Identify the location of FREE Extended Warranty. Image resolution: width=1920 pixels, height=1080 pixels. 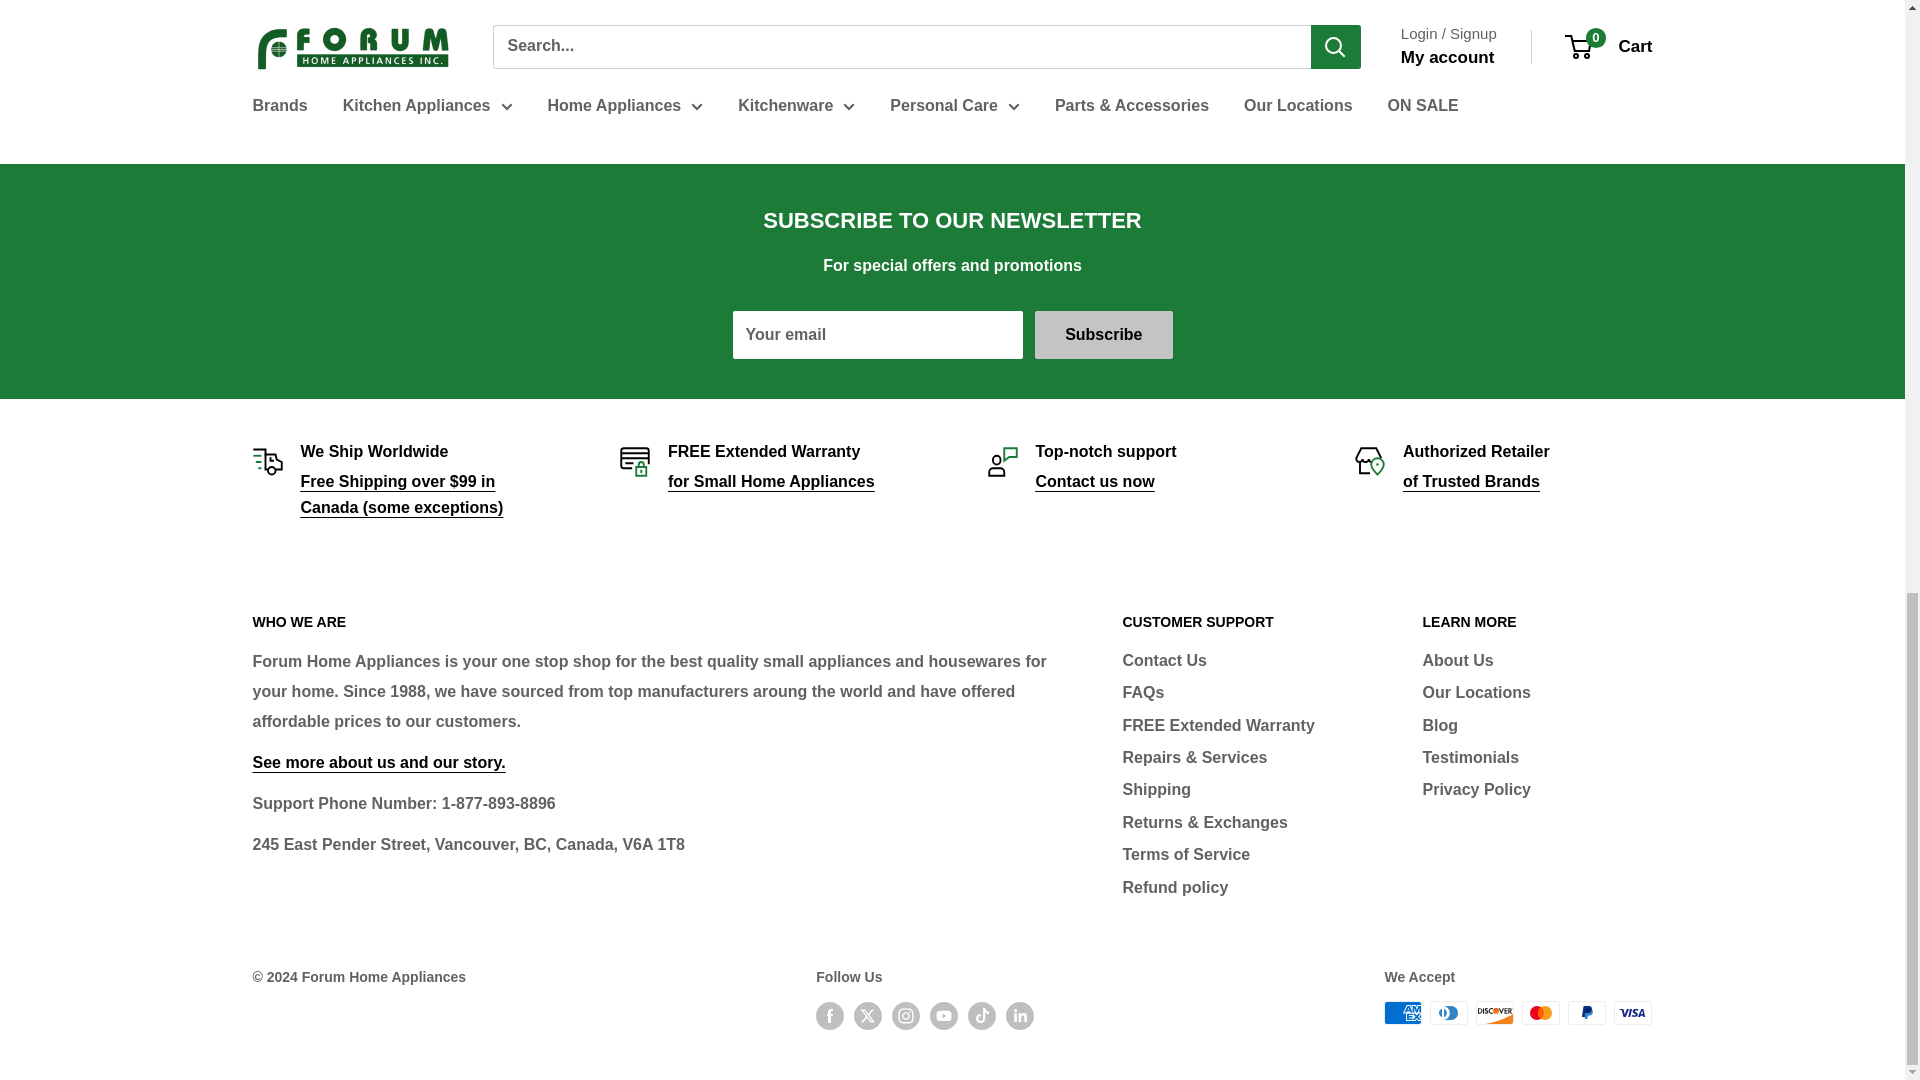
(772, 482).